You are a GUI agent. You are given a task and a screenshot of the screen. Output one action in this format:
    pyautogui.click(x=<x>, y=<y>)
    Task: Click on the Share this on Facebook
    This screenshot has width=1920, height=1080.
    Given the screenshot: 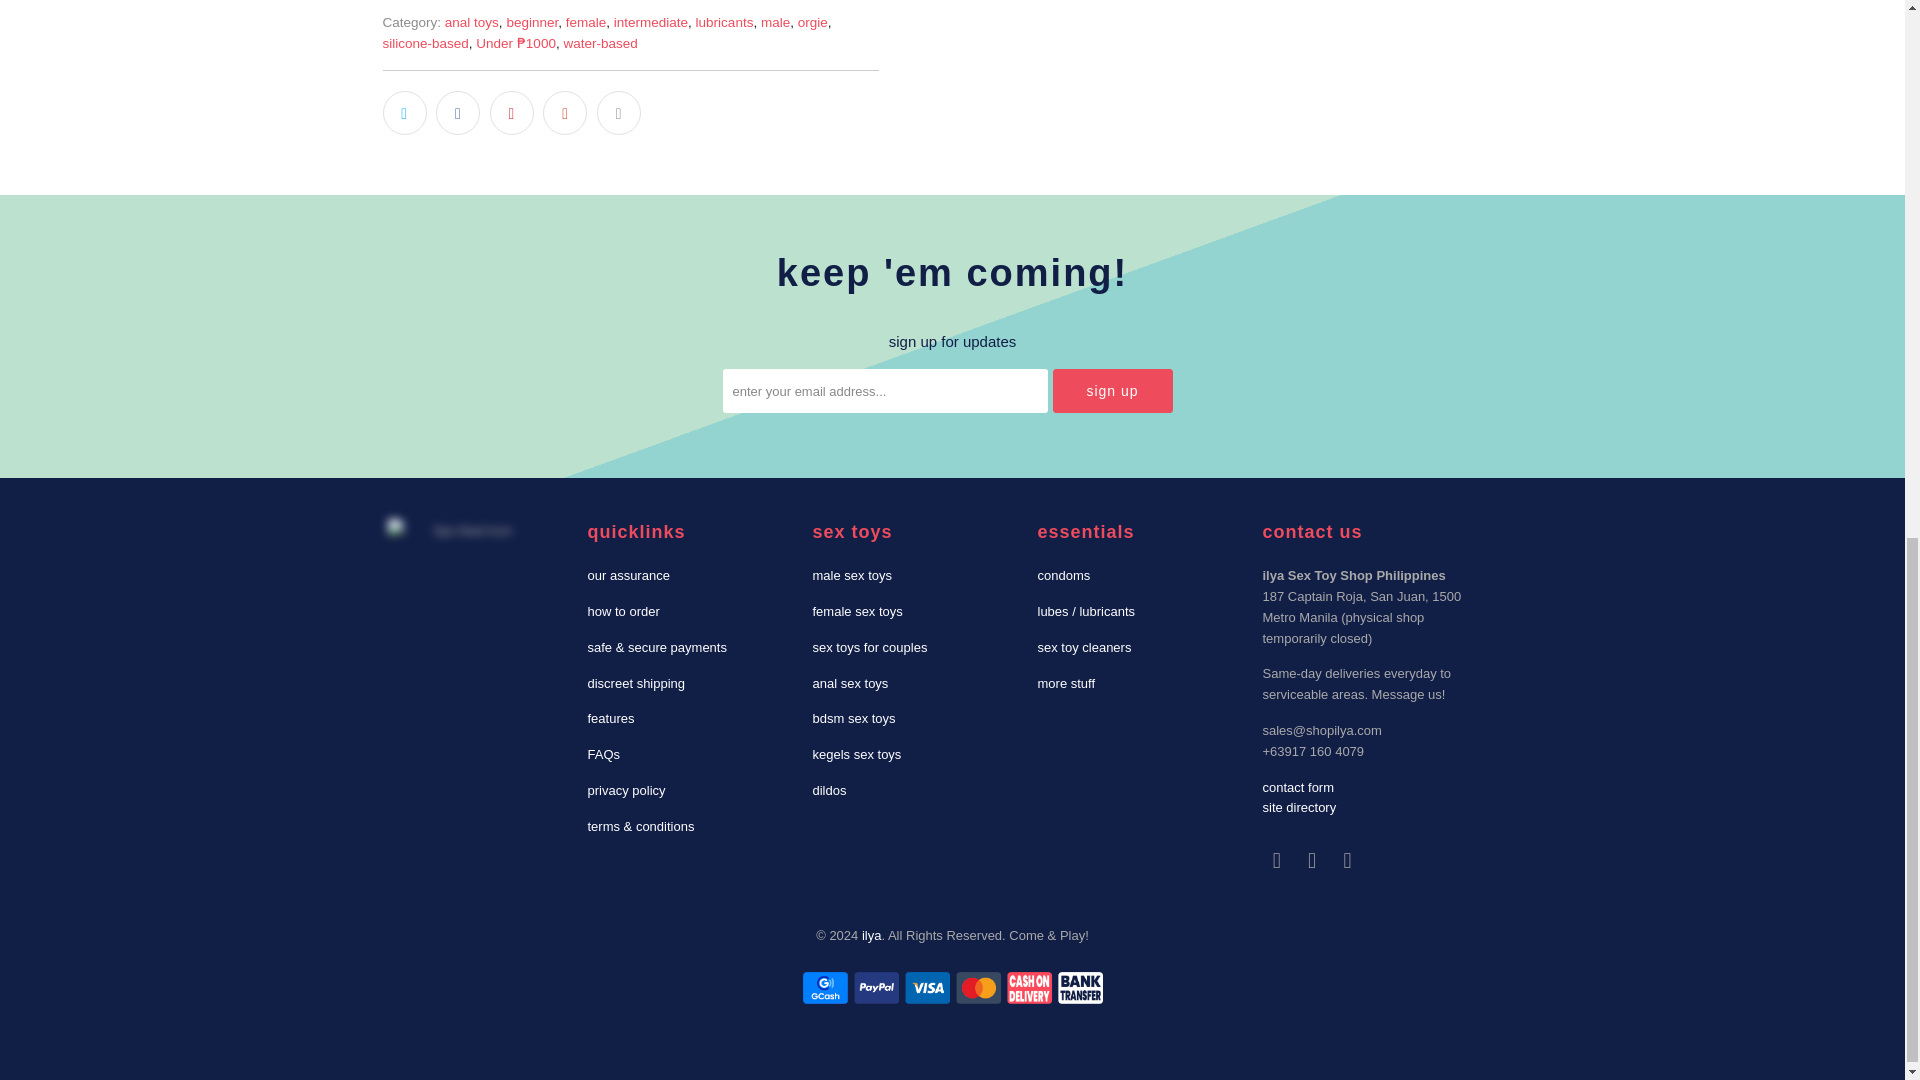 What is the action you would take?
    pyautogui.click(x=458, y=112)
    